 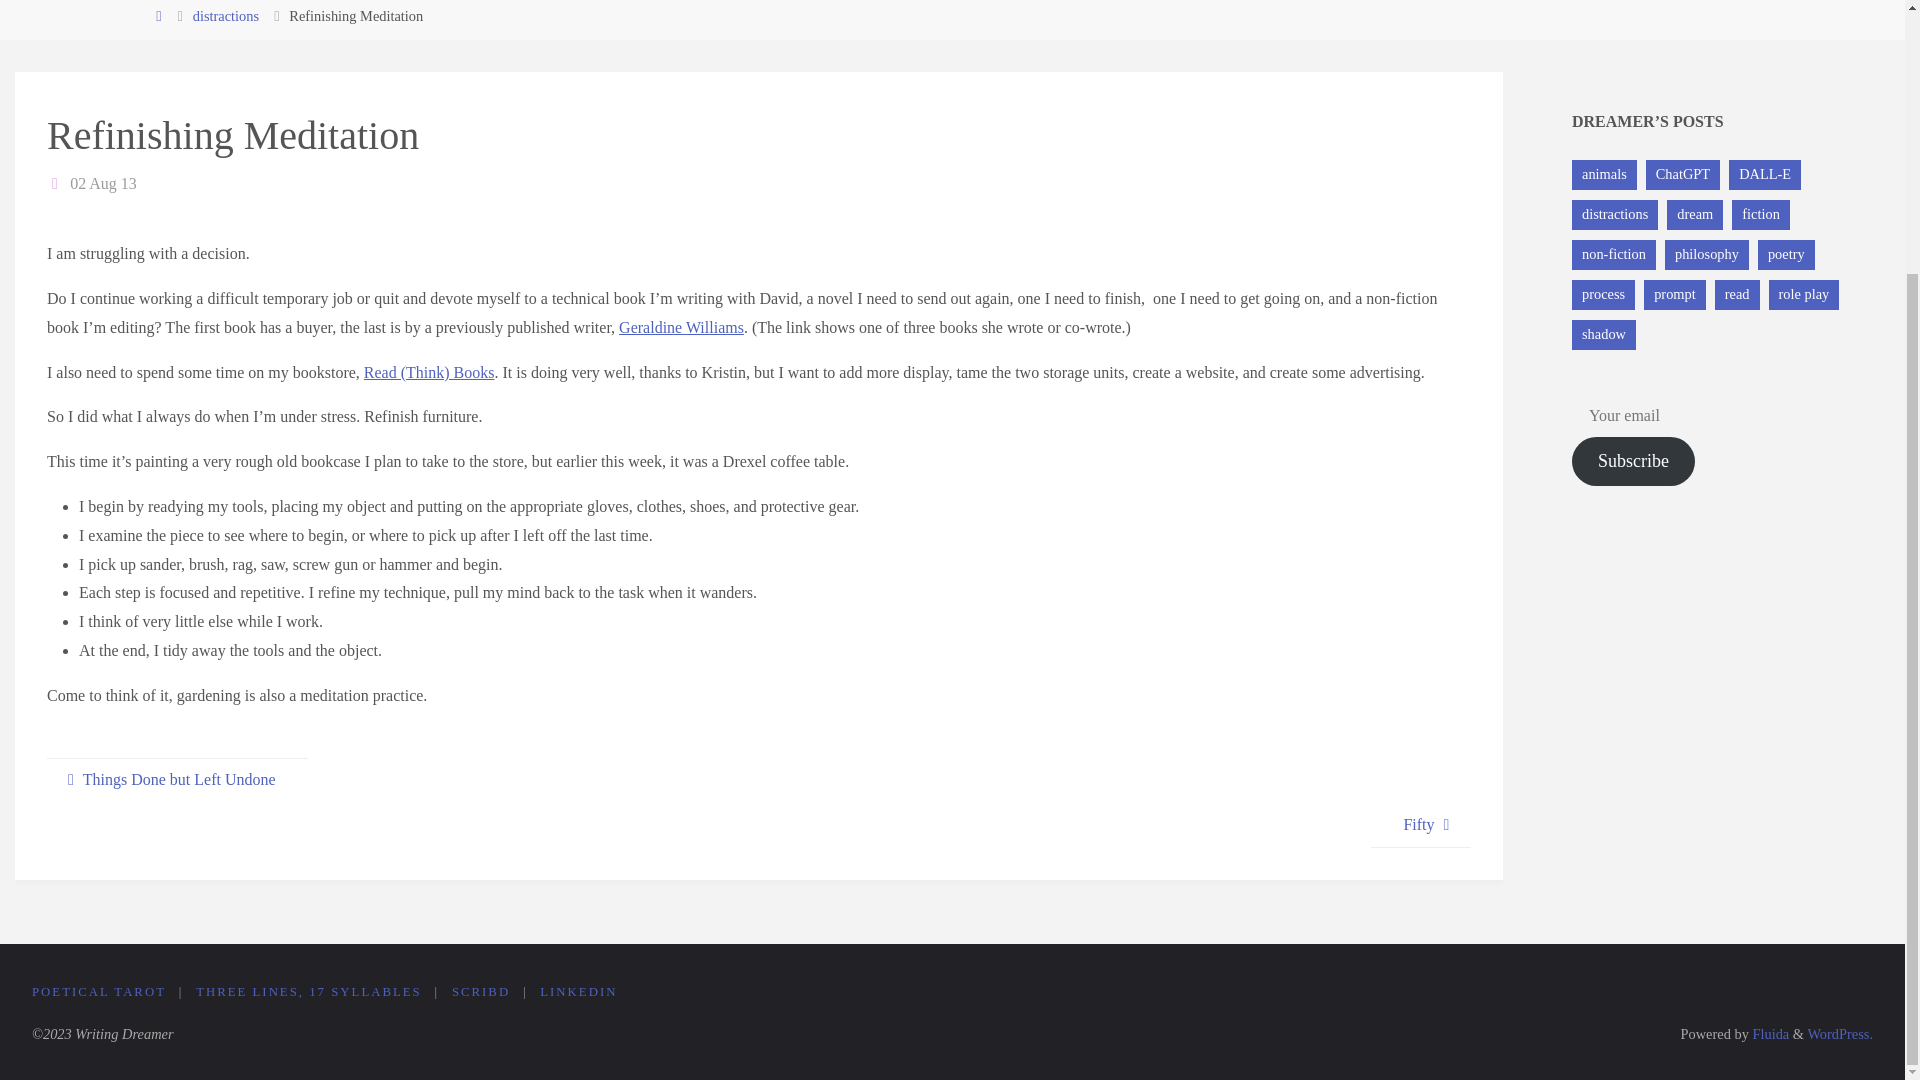 I want to click on distractions, so click(x=1615, y=214).